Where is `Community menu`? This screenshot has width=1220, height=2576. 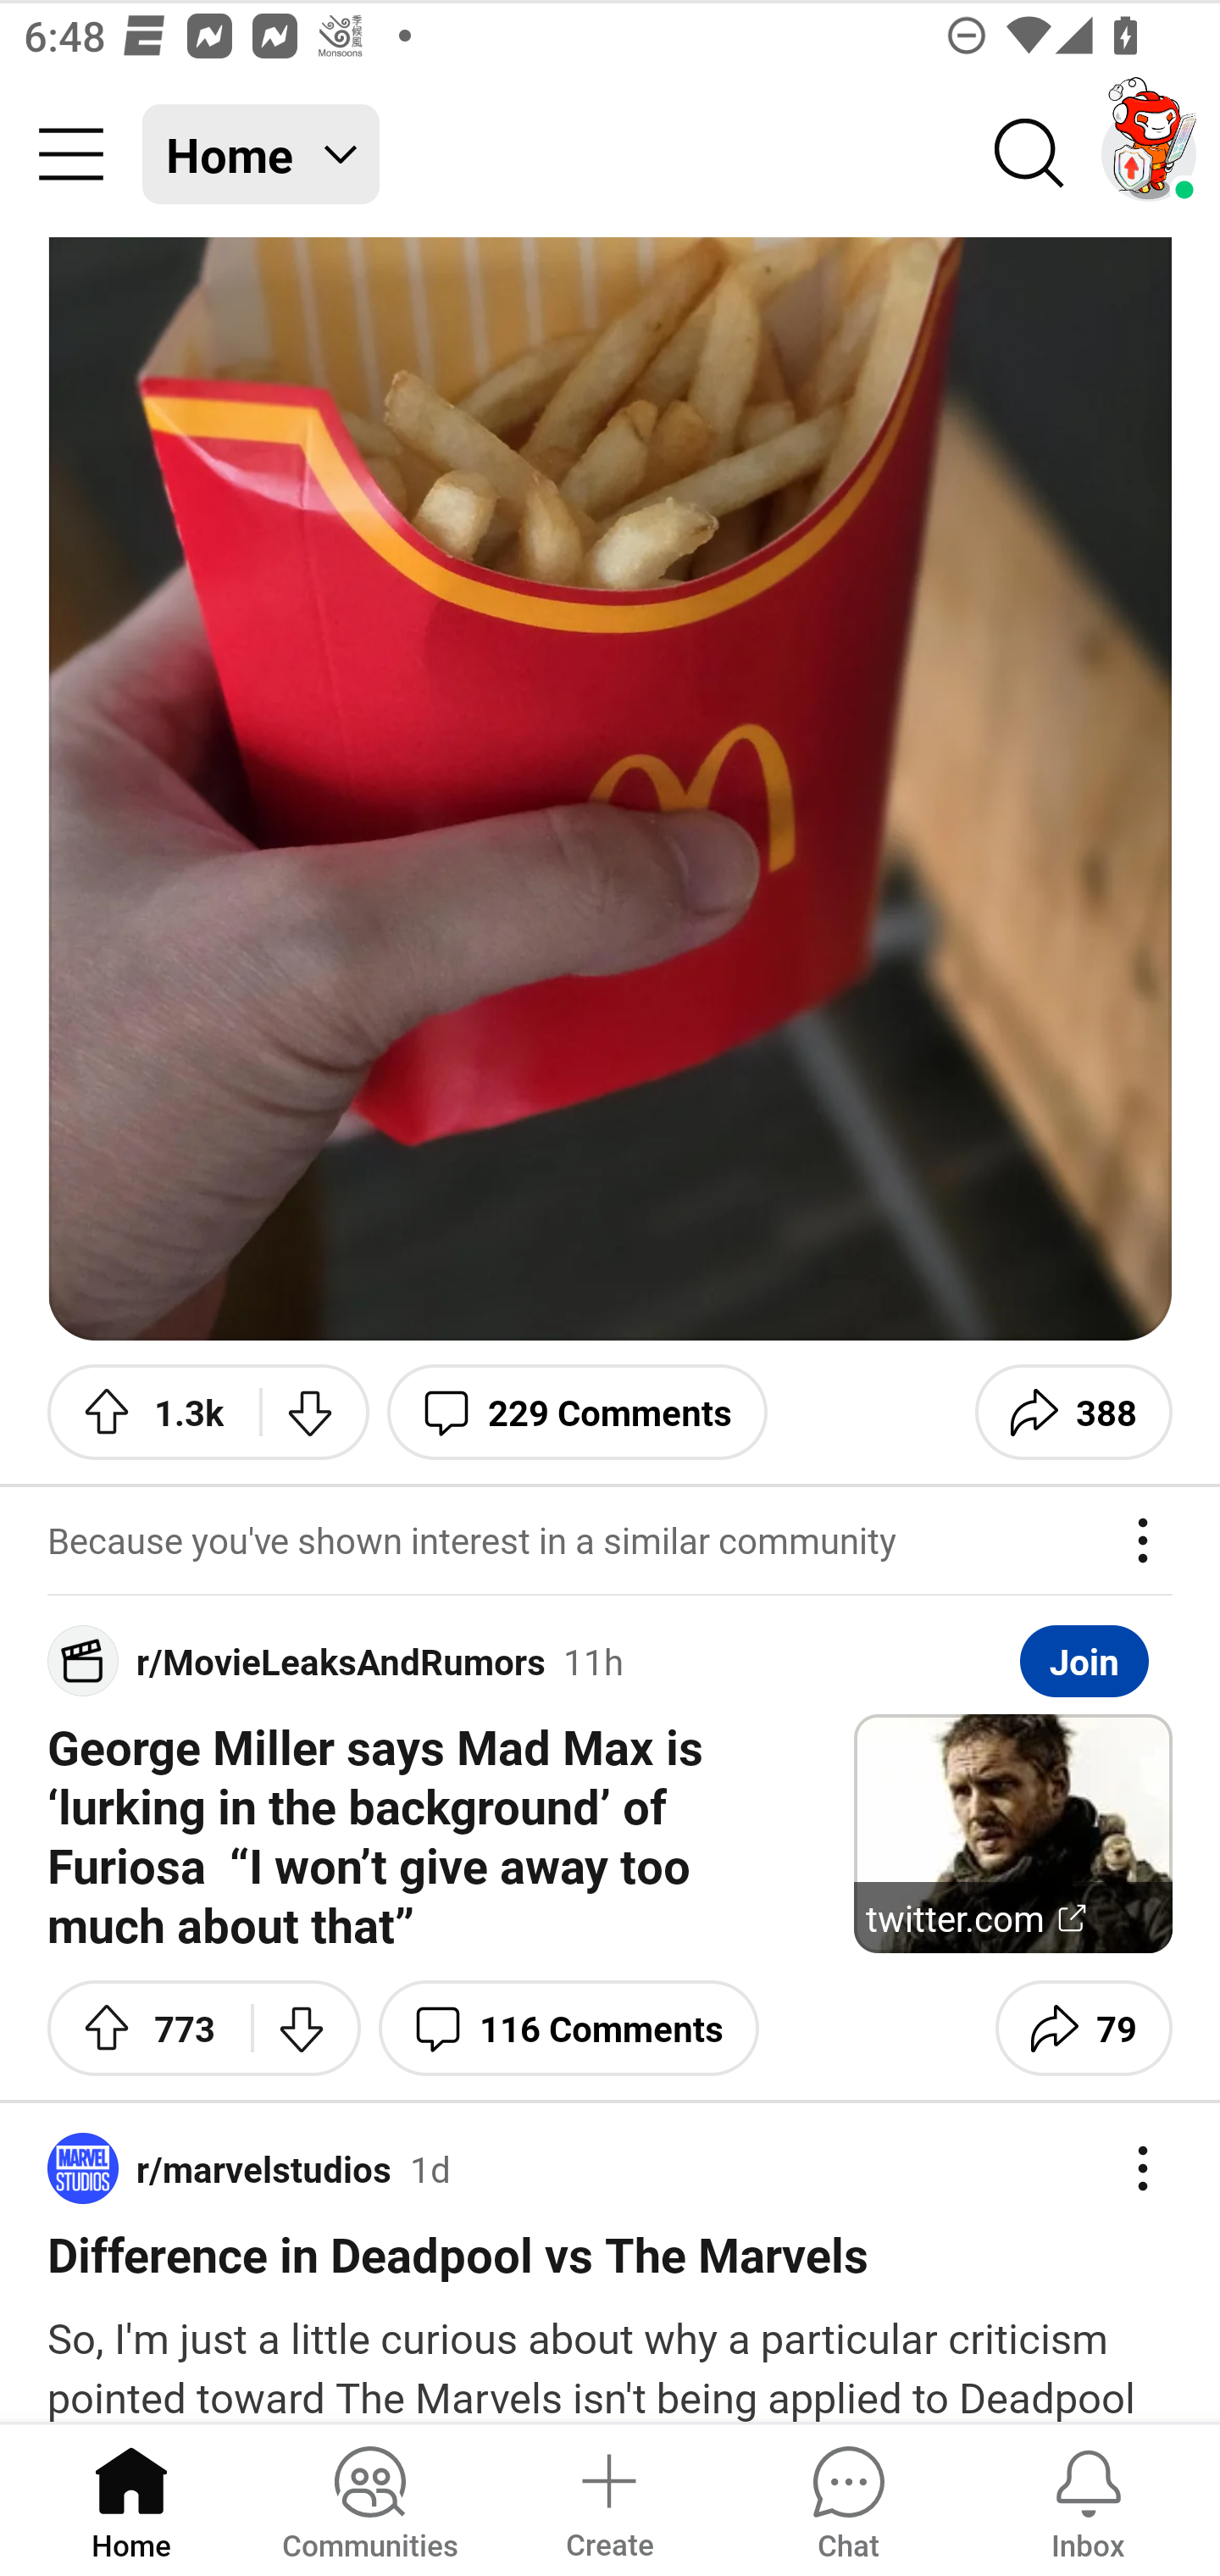 Community menu is located at coordinates (71, 154).